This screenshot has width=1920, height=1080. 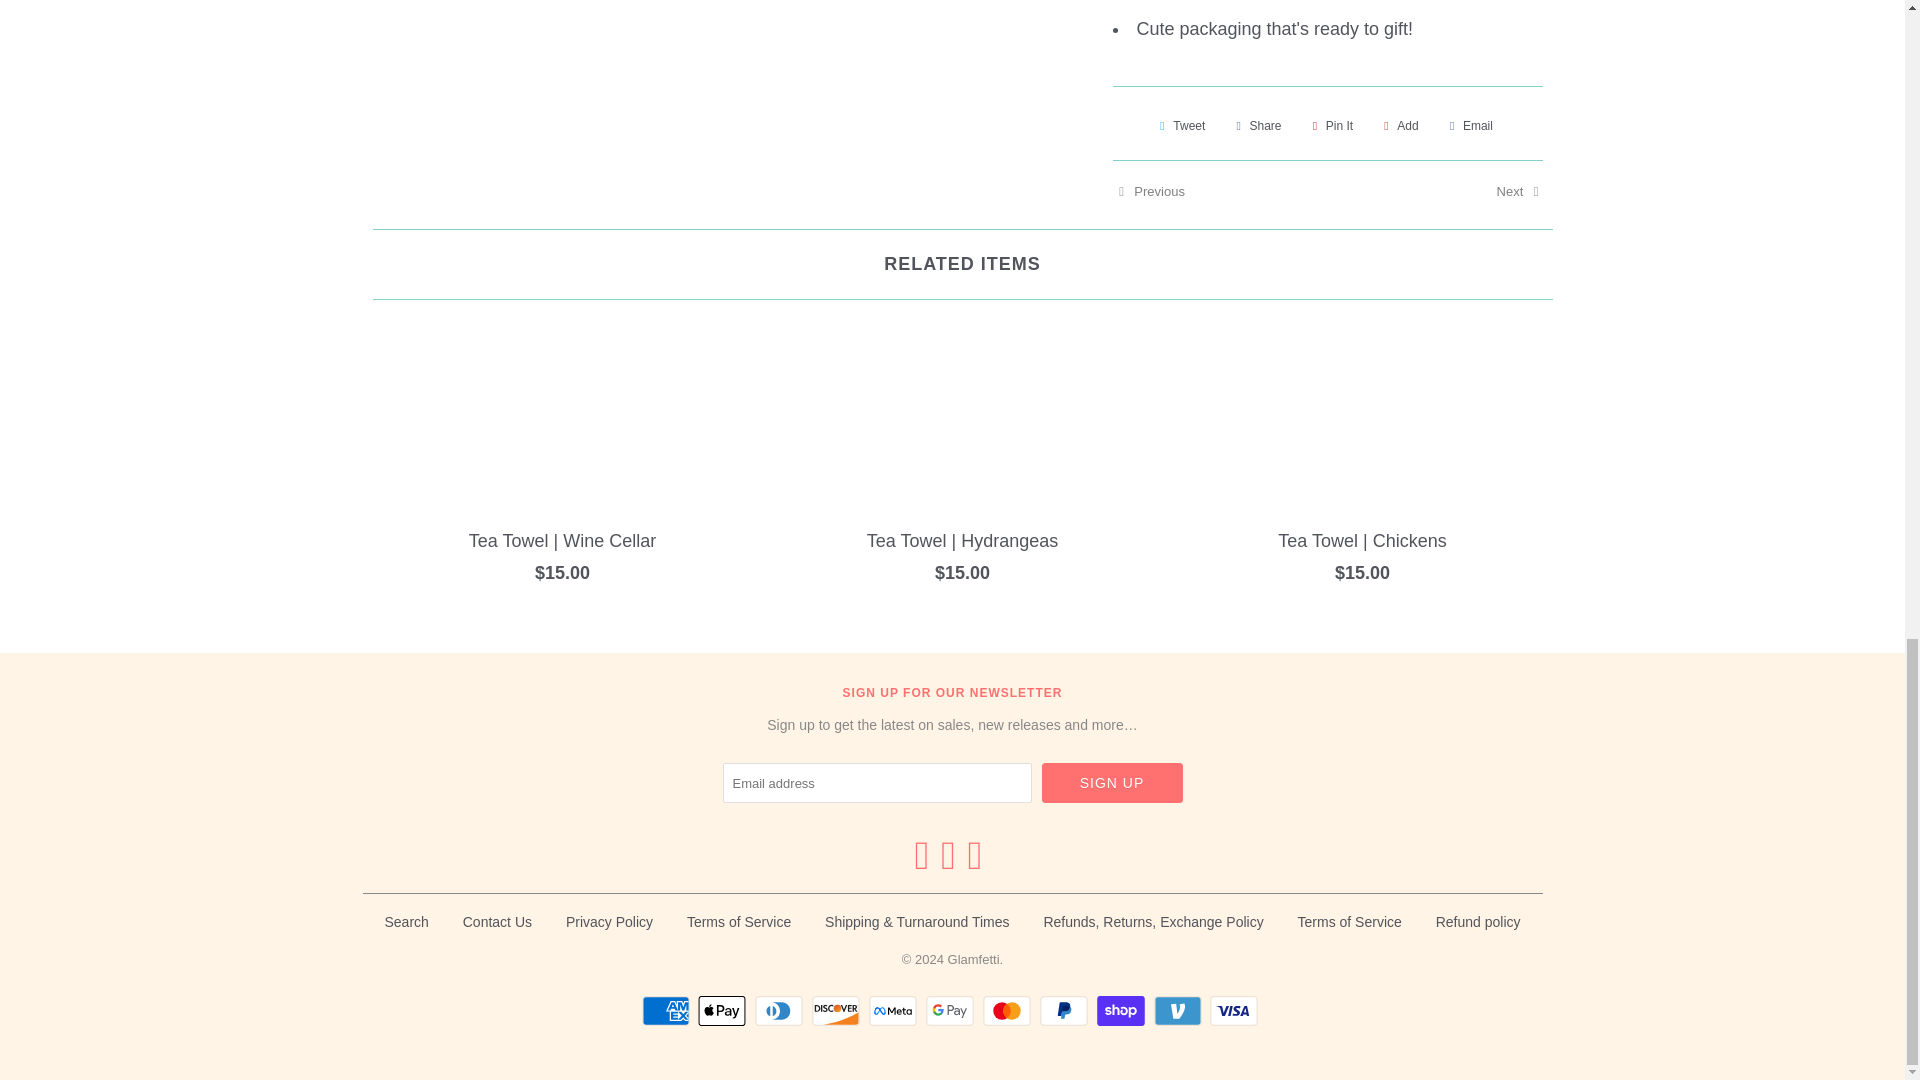 What do you see at coordinates (724, 1010) in the screenshot?
I see `Apple Pay` at bounding box center [724, 1010].